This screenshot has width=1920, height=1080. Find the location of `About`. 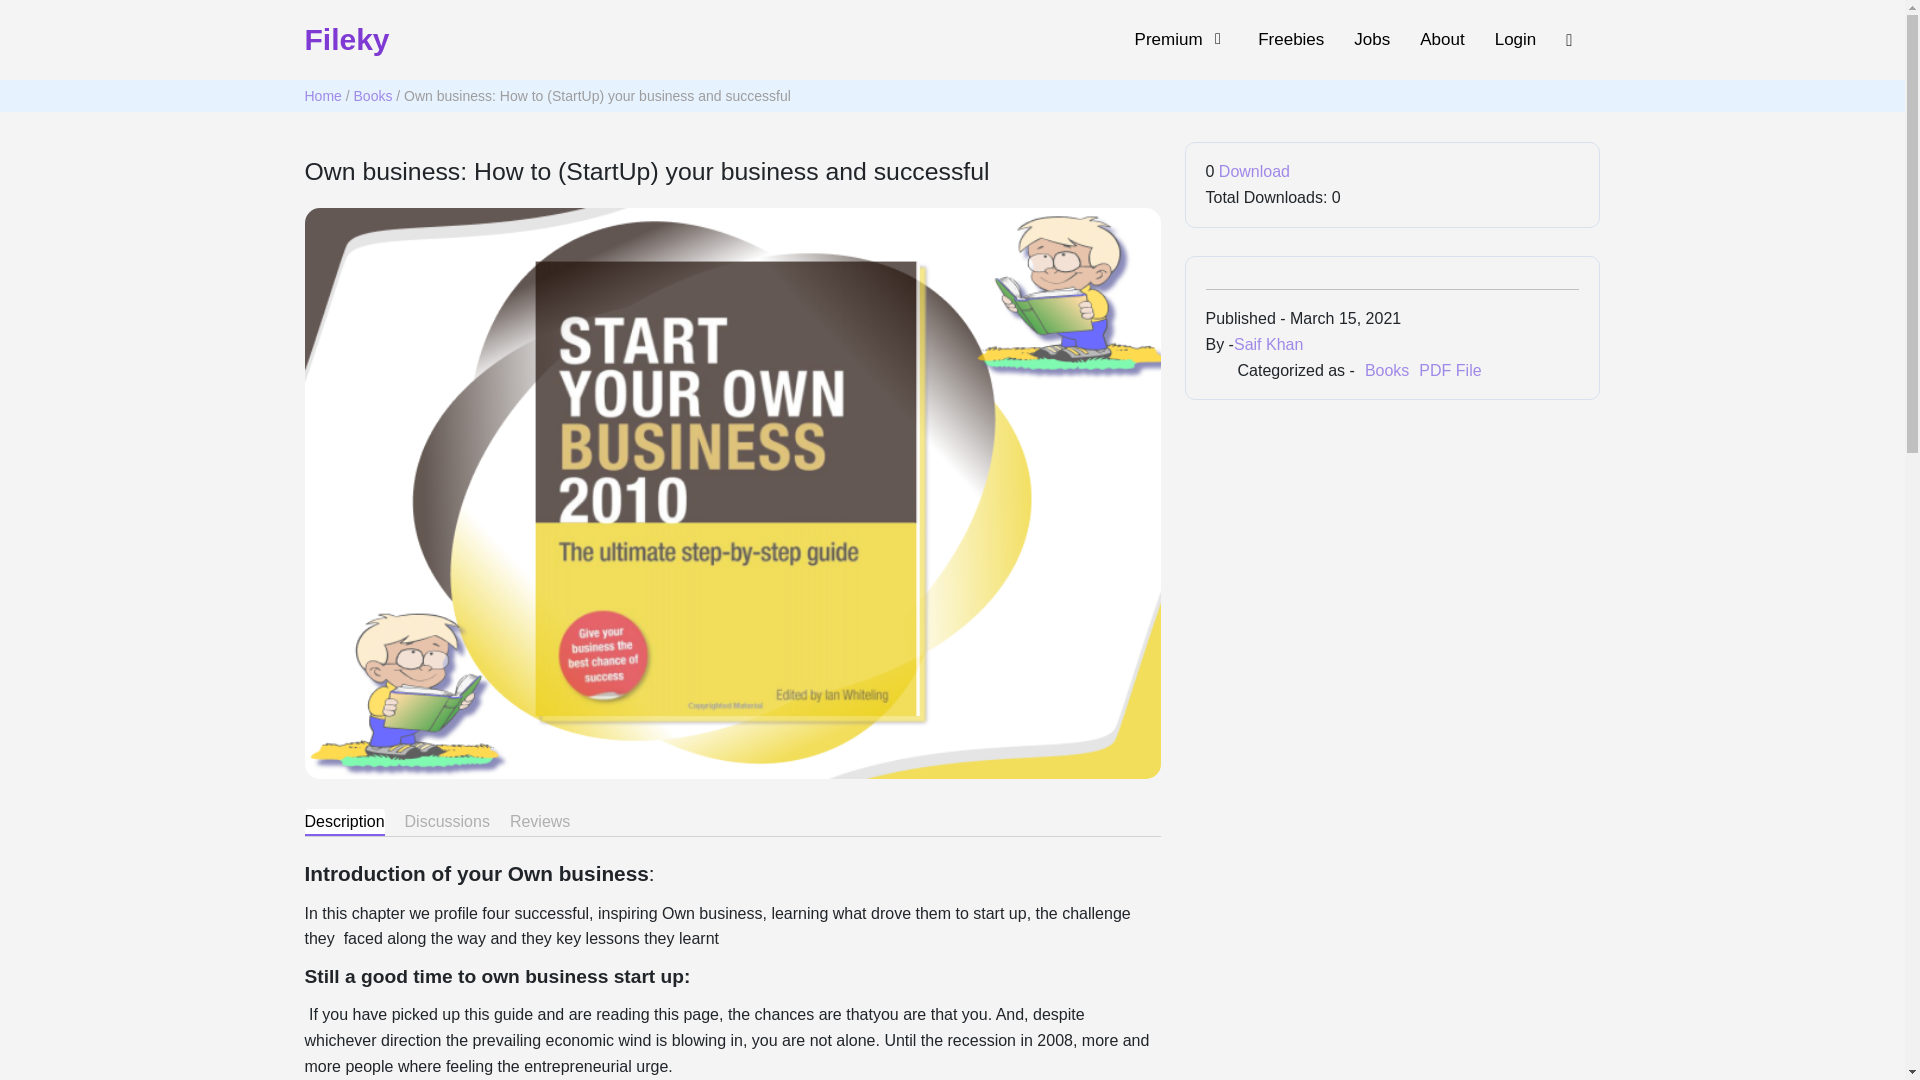

About is located at coordinates (322, 95).